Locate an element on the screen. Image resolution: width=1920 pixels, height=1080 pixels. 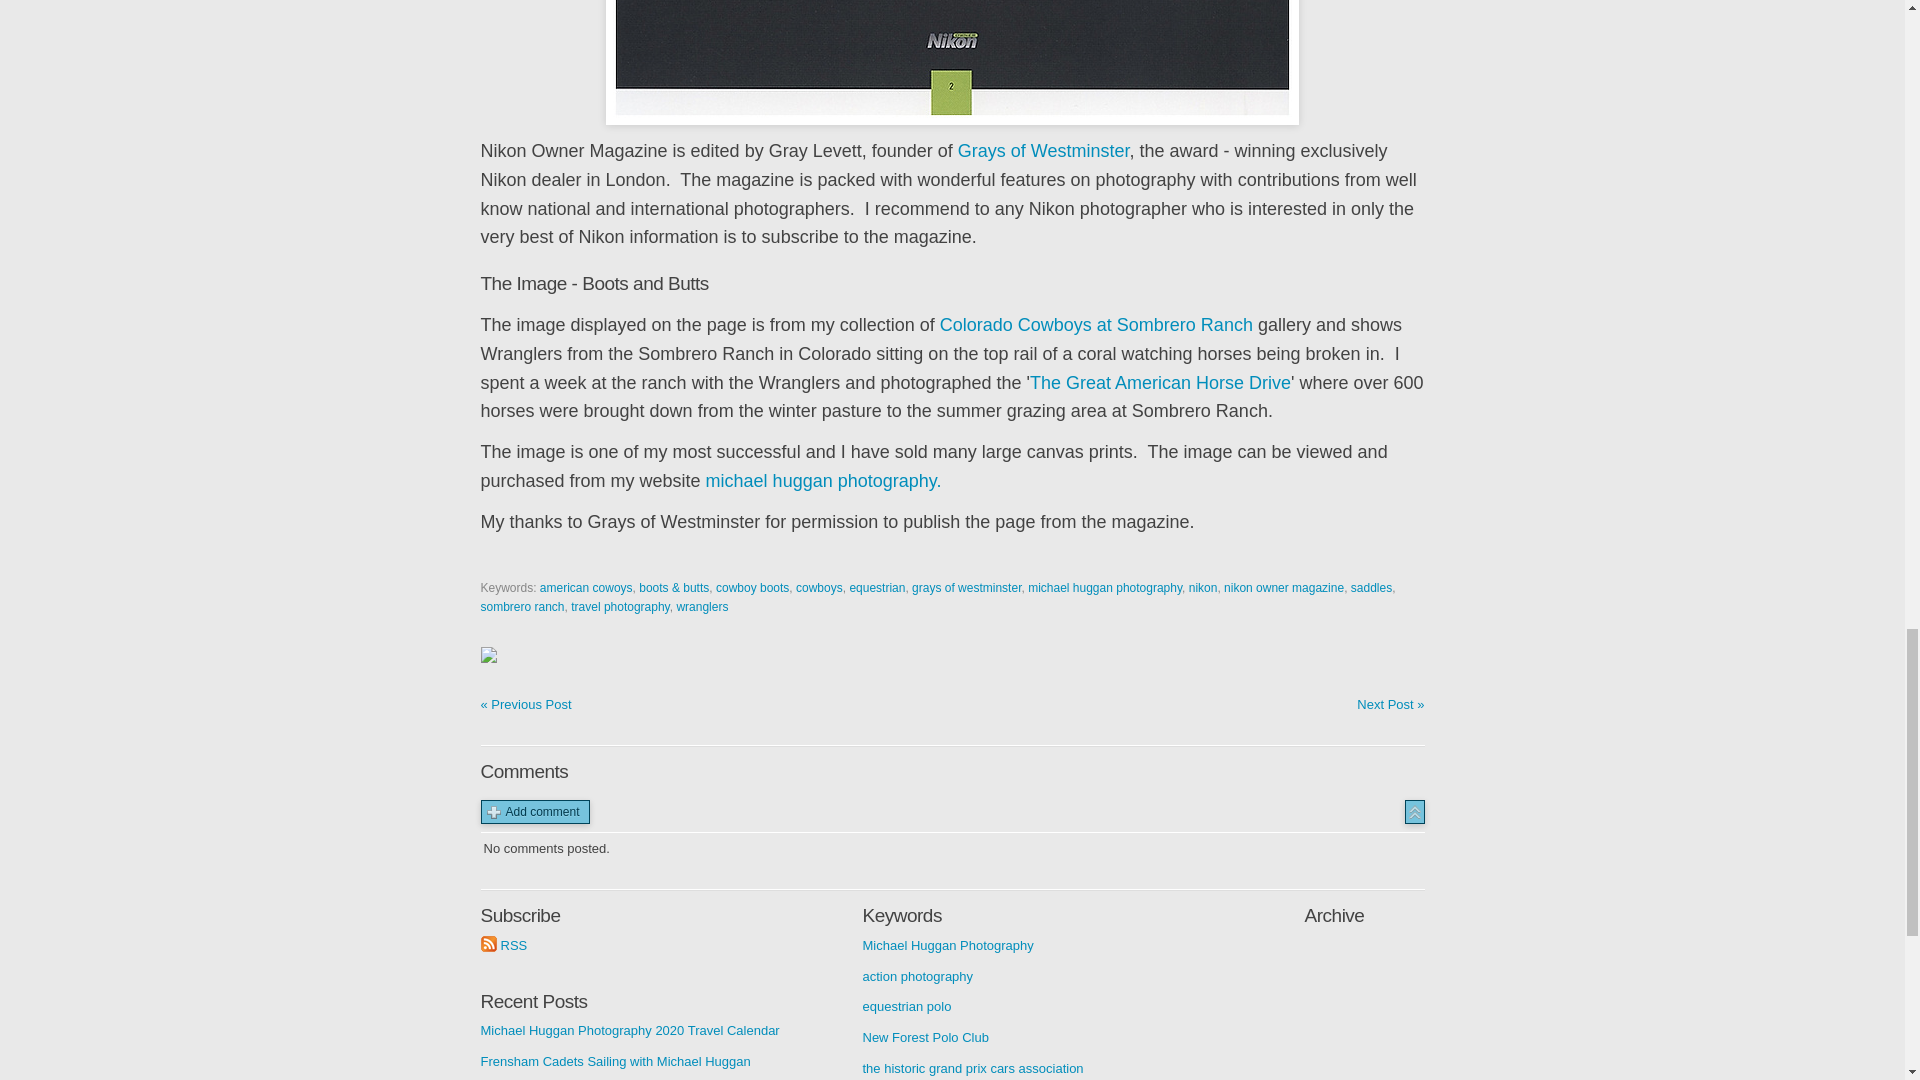
american cowoys is located at coordinates (586, 588).